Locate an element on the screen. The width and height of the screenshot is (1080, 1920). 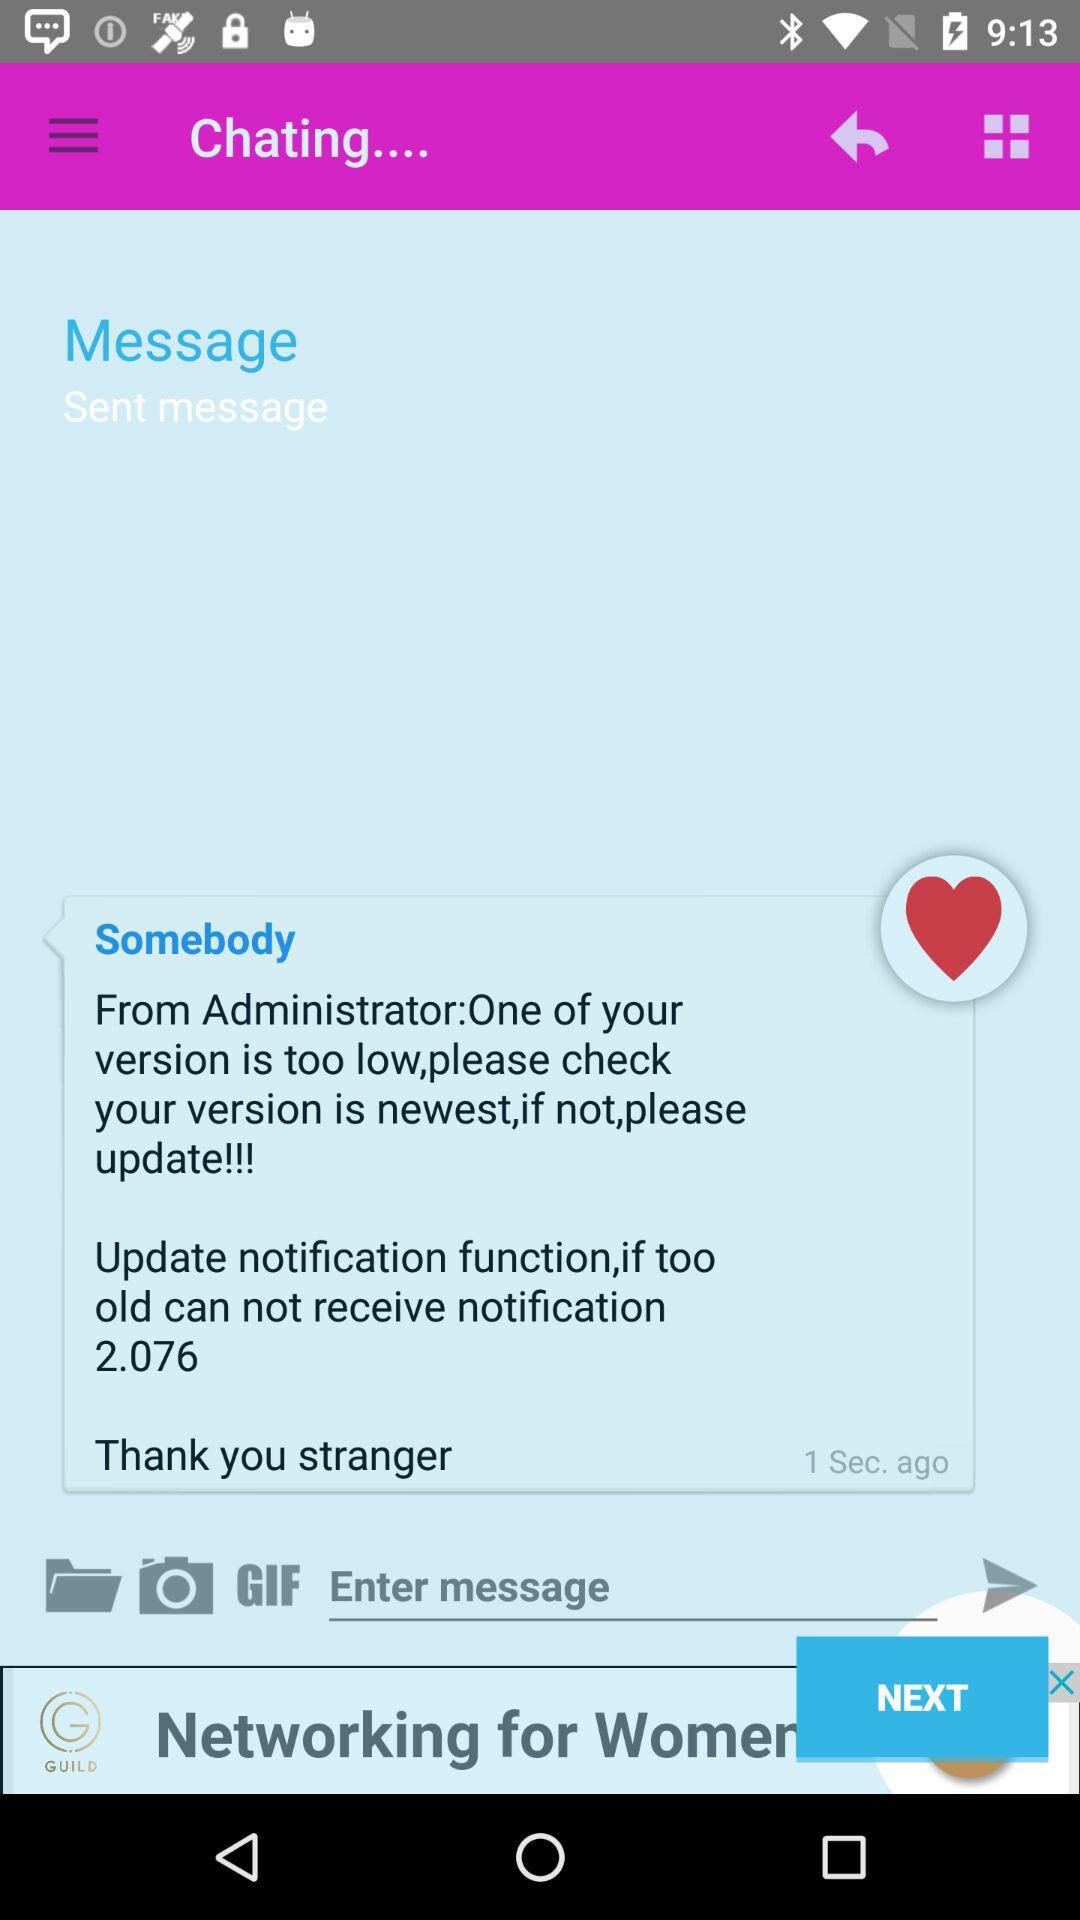
enter message is located at coordinates (633, 1586).